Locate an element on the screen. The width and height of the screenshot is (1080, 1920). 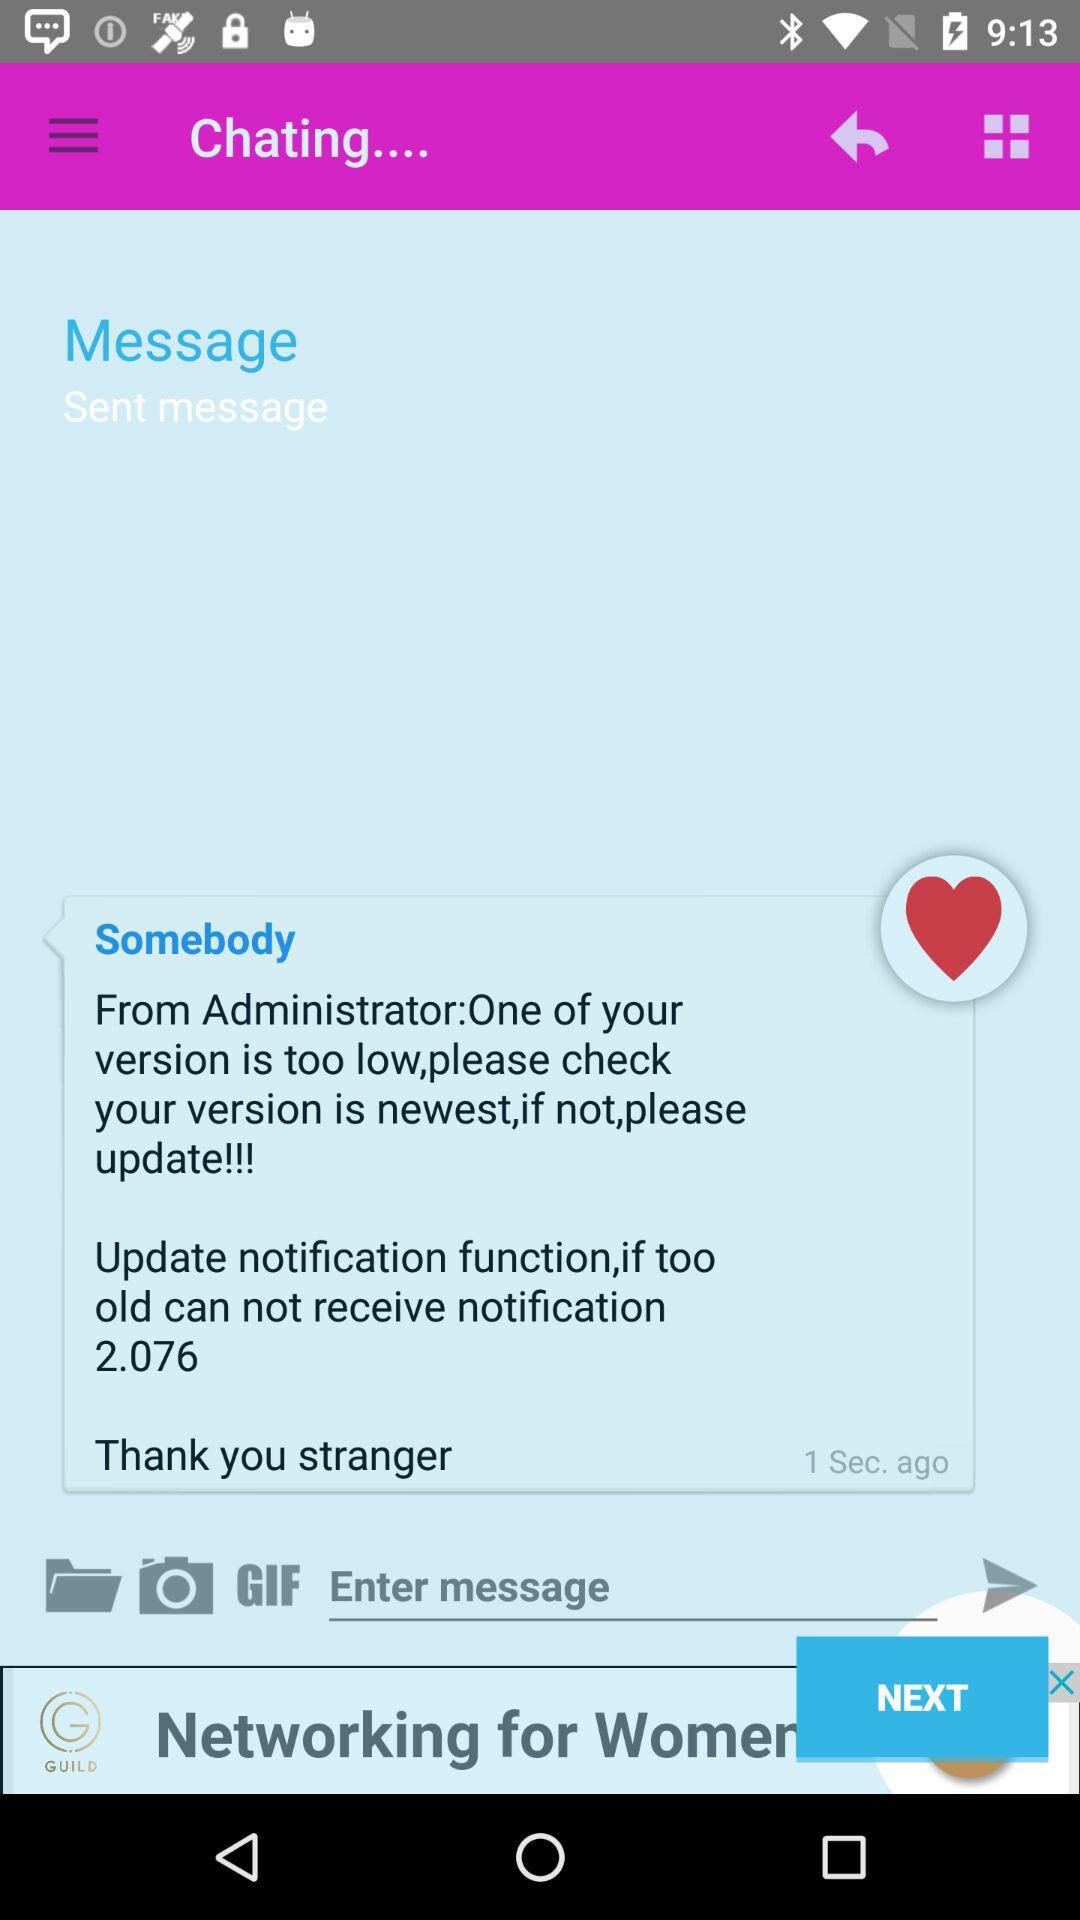
enter message is located at coordinates (633, 1586).